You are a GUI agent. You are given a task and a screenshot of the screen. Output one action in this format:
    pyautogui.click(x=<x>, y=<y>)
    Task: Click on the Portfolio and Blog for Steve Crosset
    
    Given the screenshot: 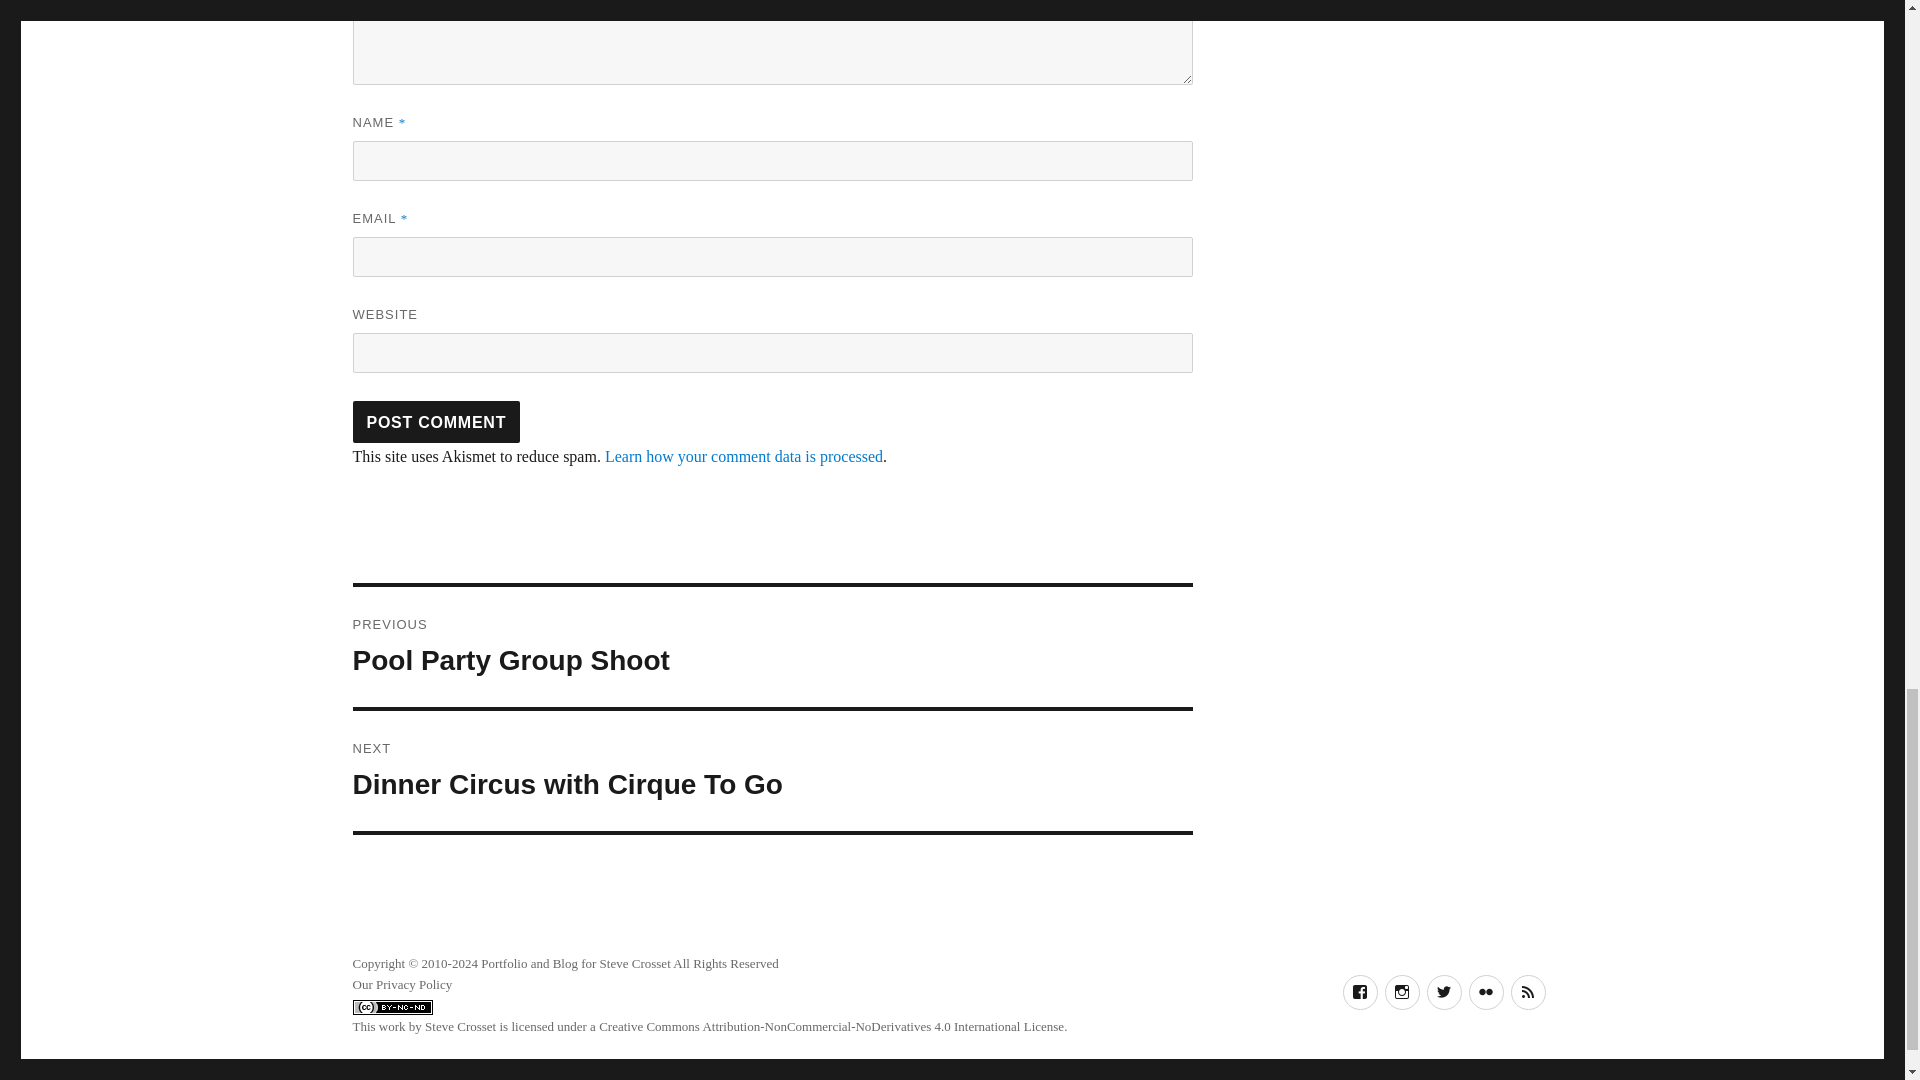 What is the action you would take?
    pyautogui.click(x=576, y=962)
    